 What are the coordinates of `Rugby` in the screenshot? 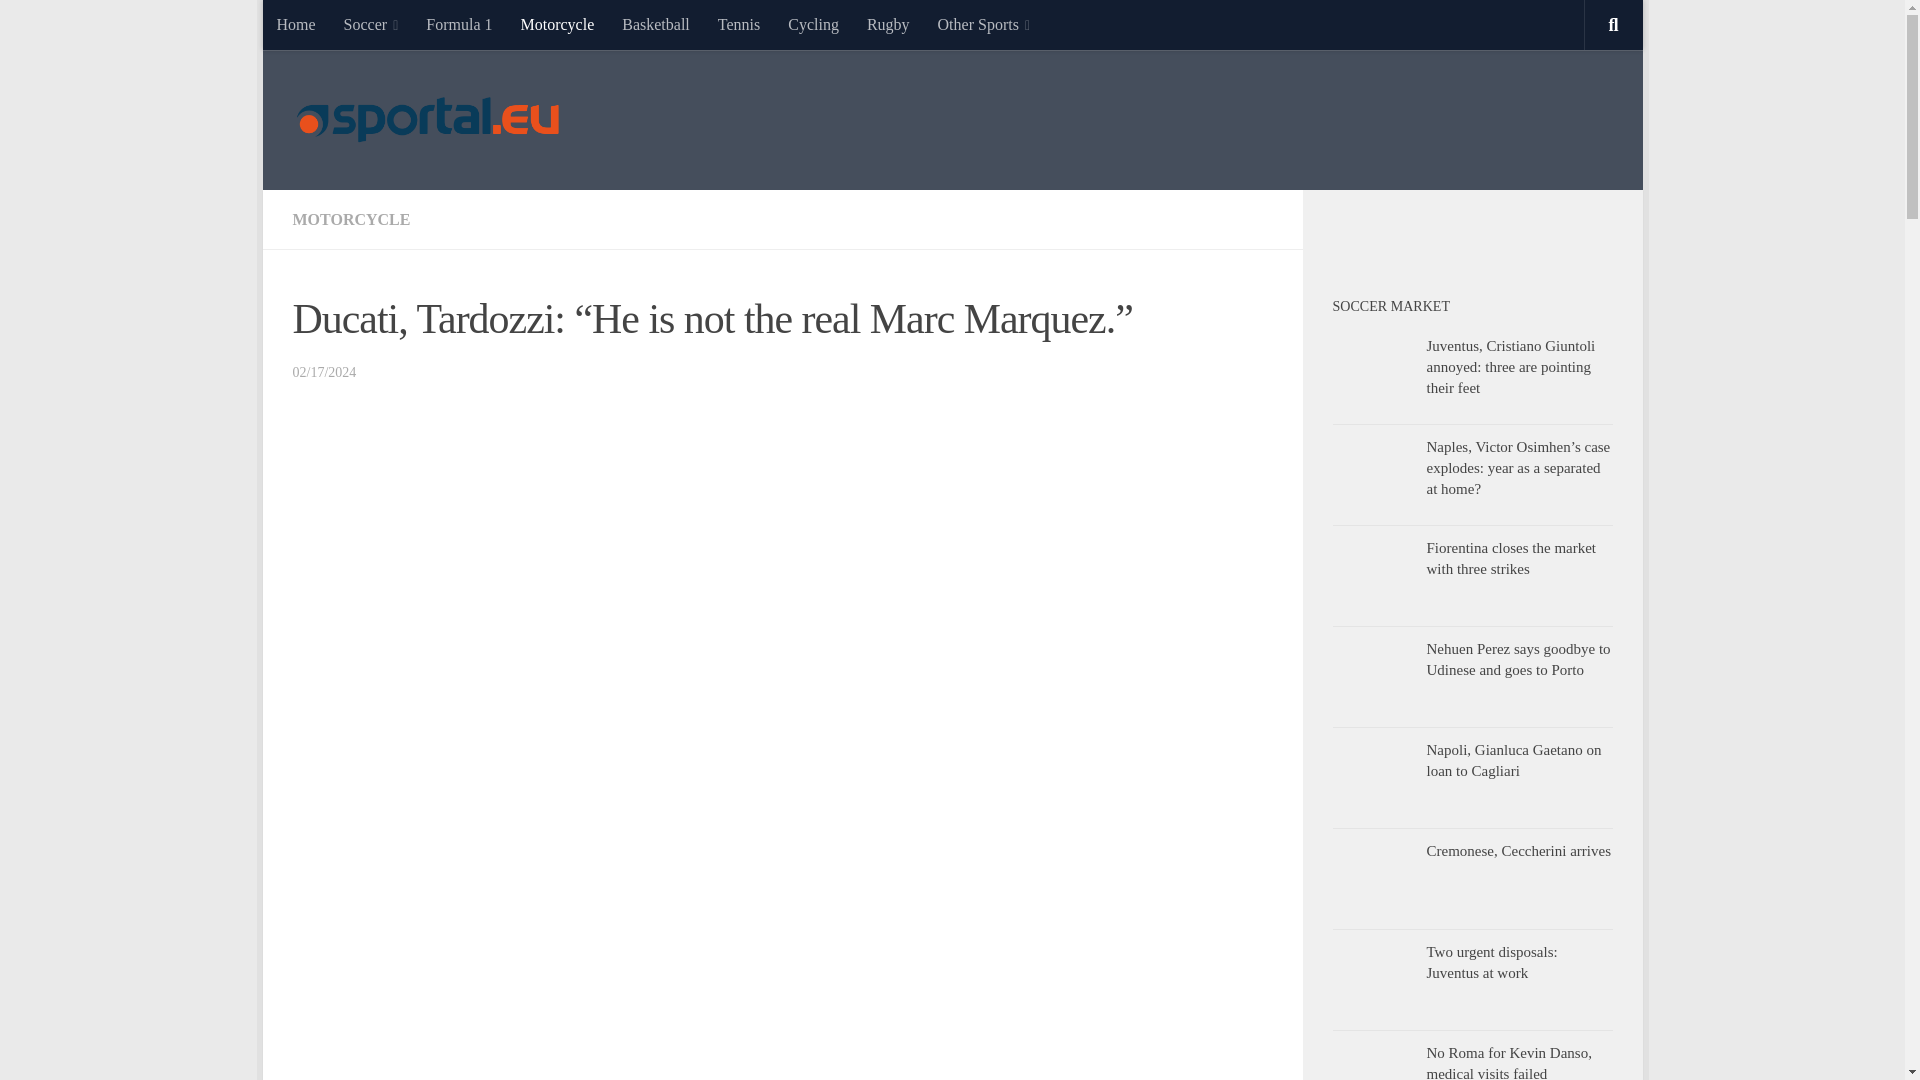 It's located at (888, 24).